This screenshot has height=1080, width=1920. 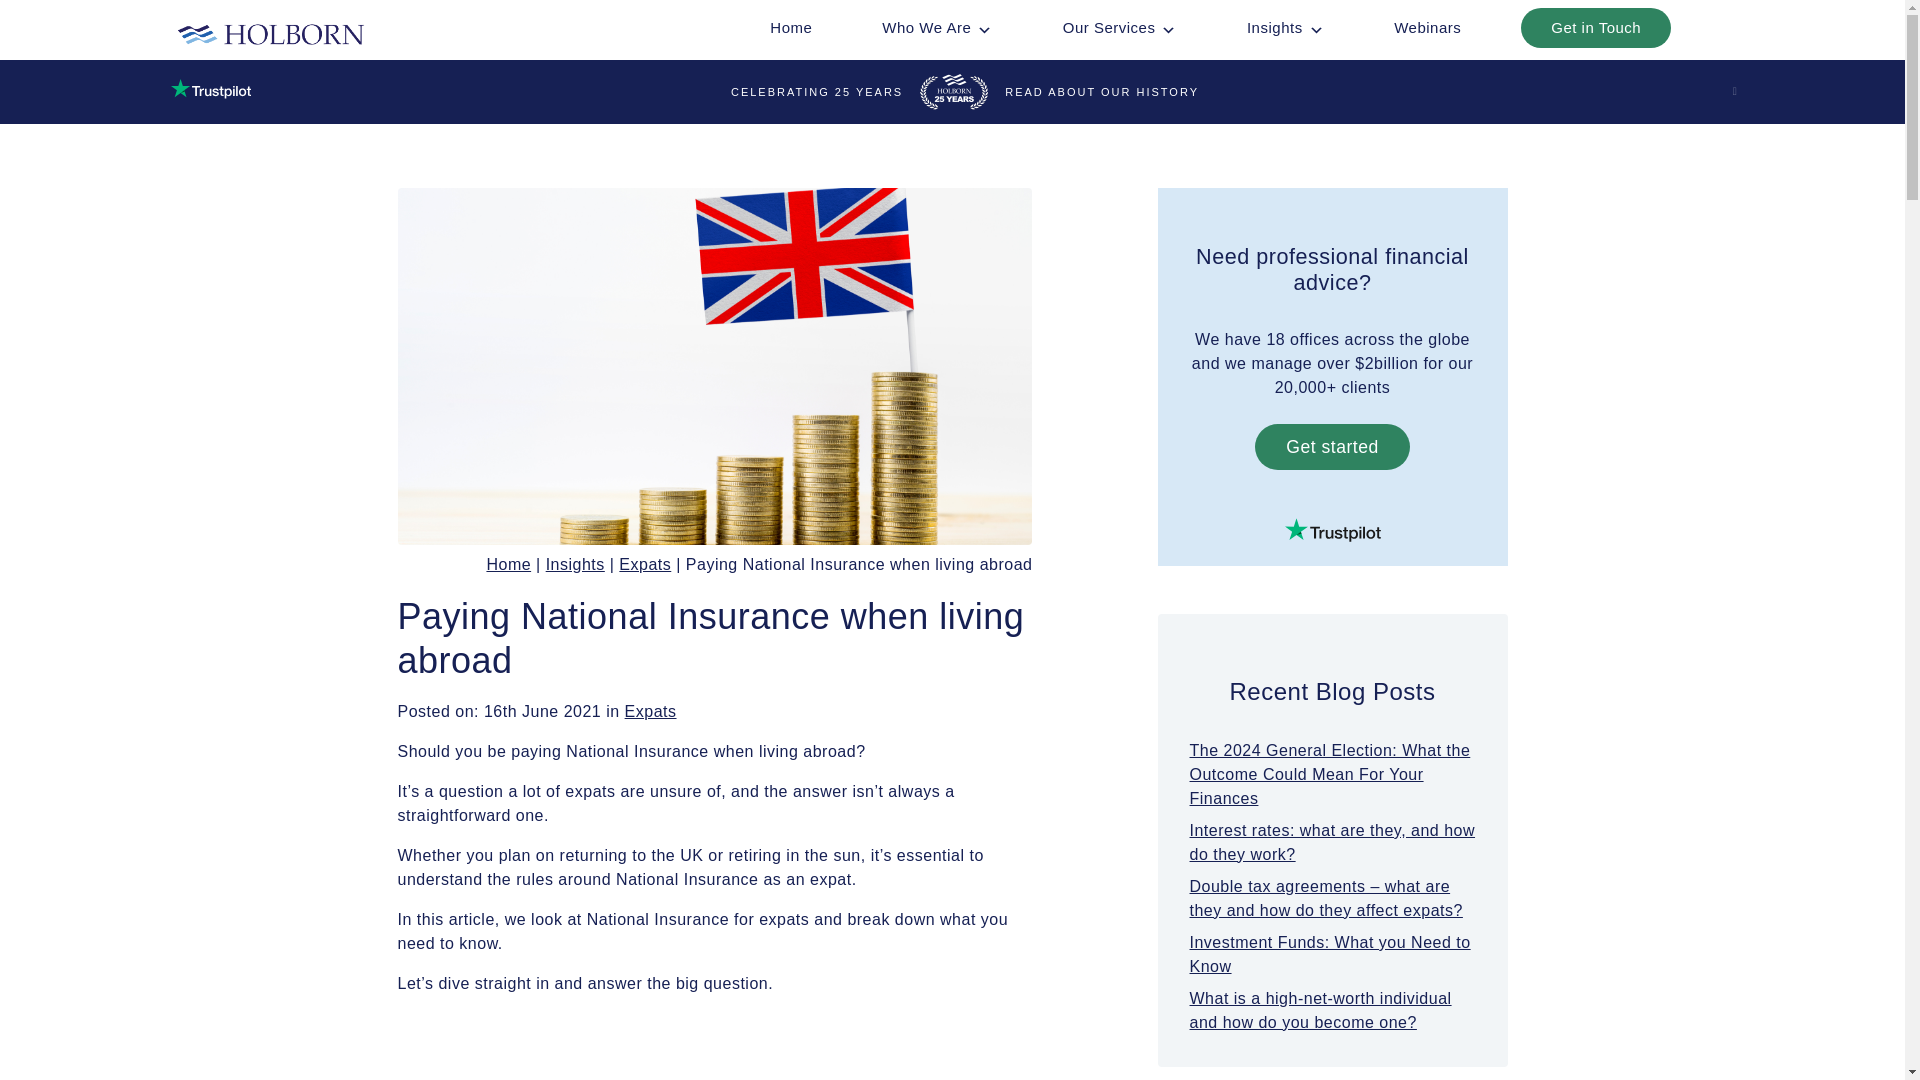 What do you see at coordinates (651, 712) in the screenshot?
I see `View all` at bounding box center [651, 712].